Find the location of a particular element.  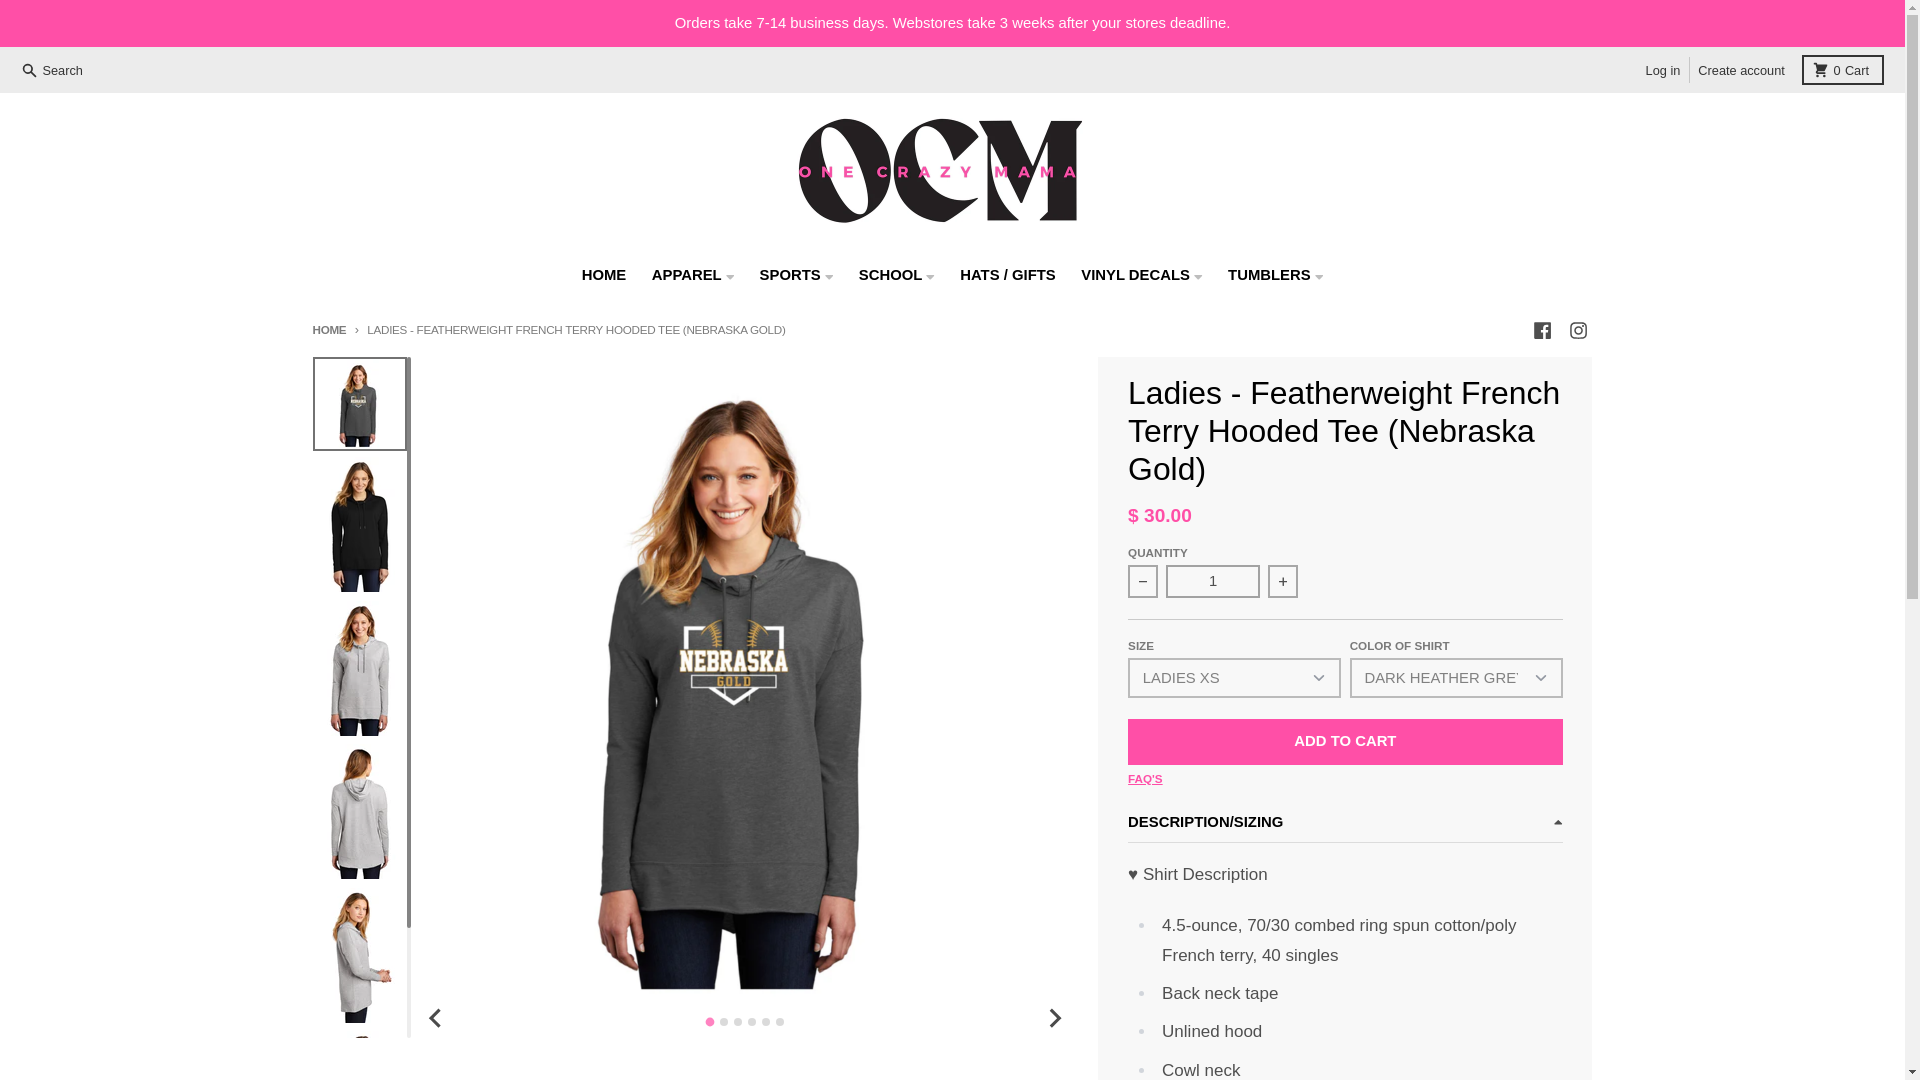

Facebook - One Crazy Mama is located at coordinates (1542, 330).